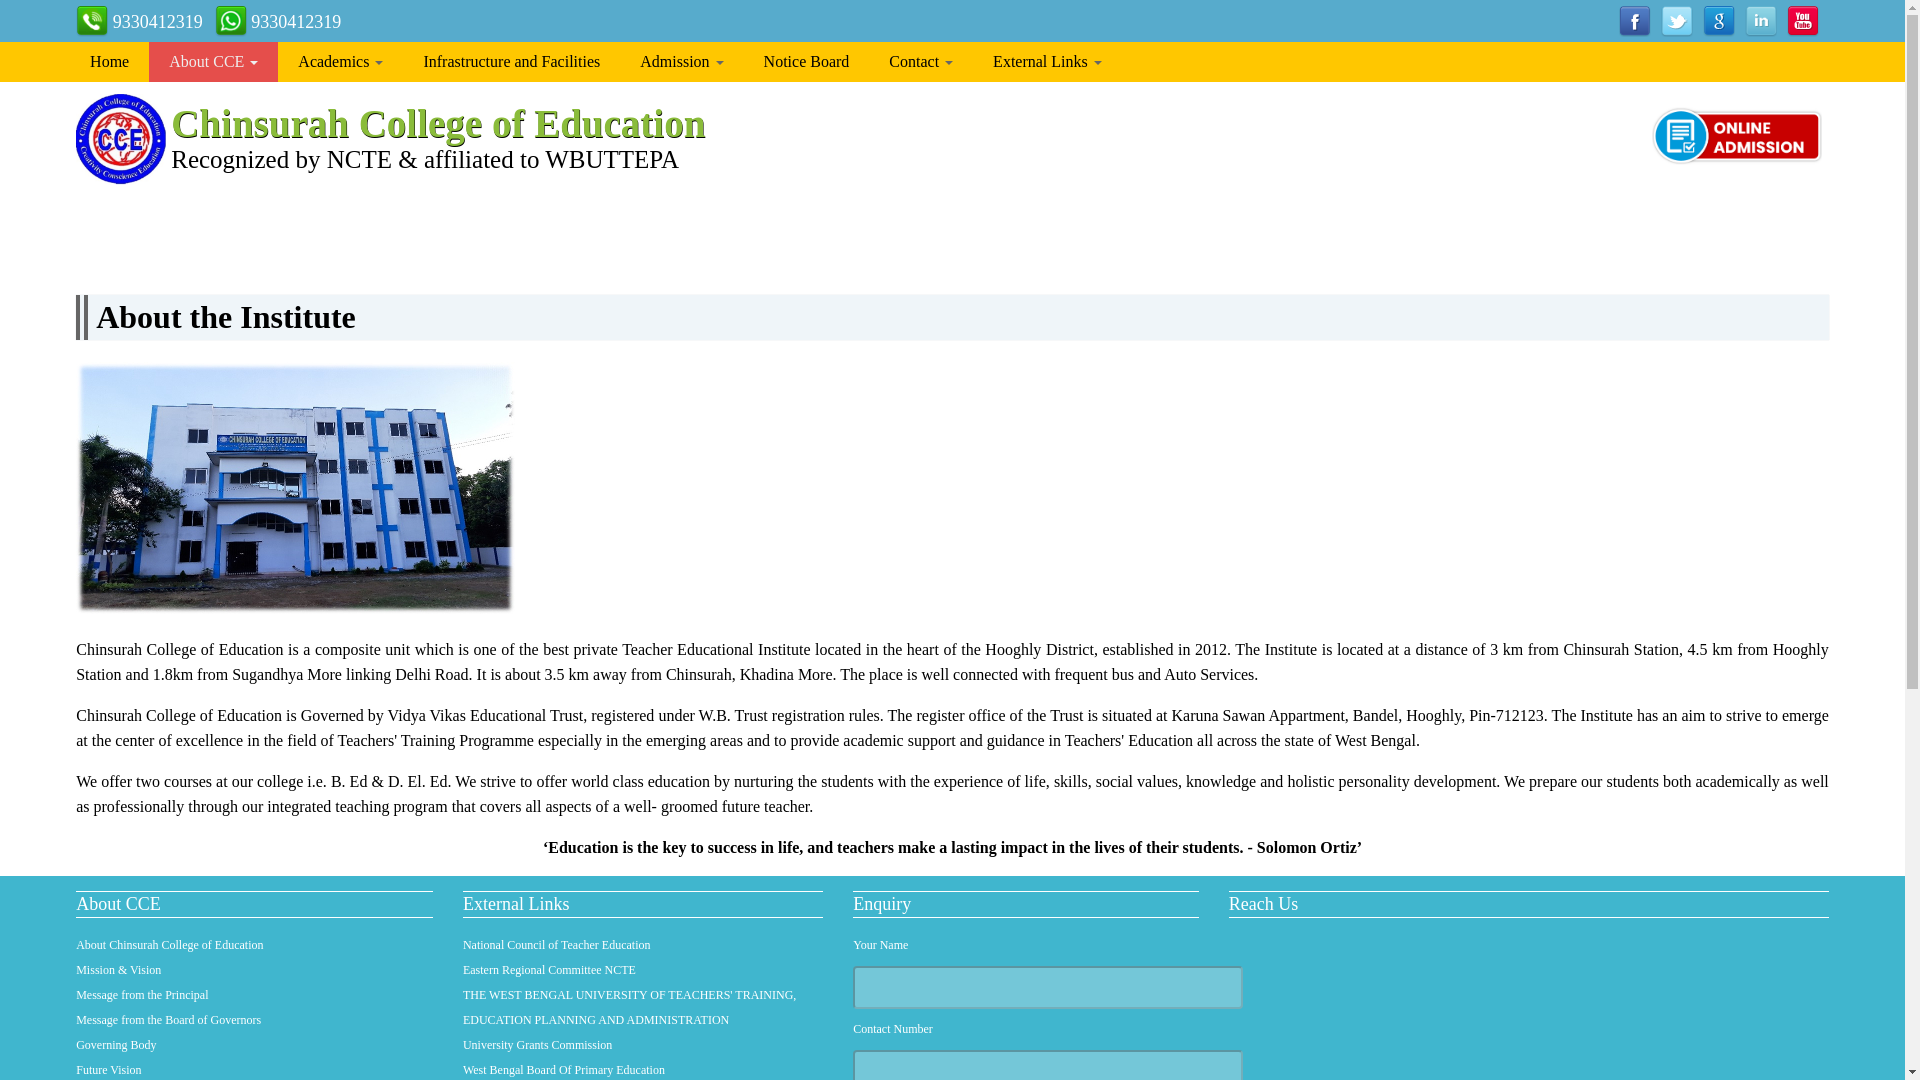 The image size is (1920, 1080). What do you see at coordinates (108, 1069) in the screenshot?
I see `Future Vision` at bounding box center [108, 1069].